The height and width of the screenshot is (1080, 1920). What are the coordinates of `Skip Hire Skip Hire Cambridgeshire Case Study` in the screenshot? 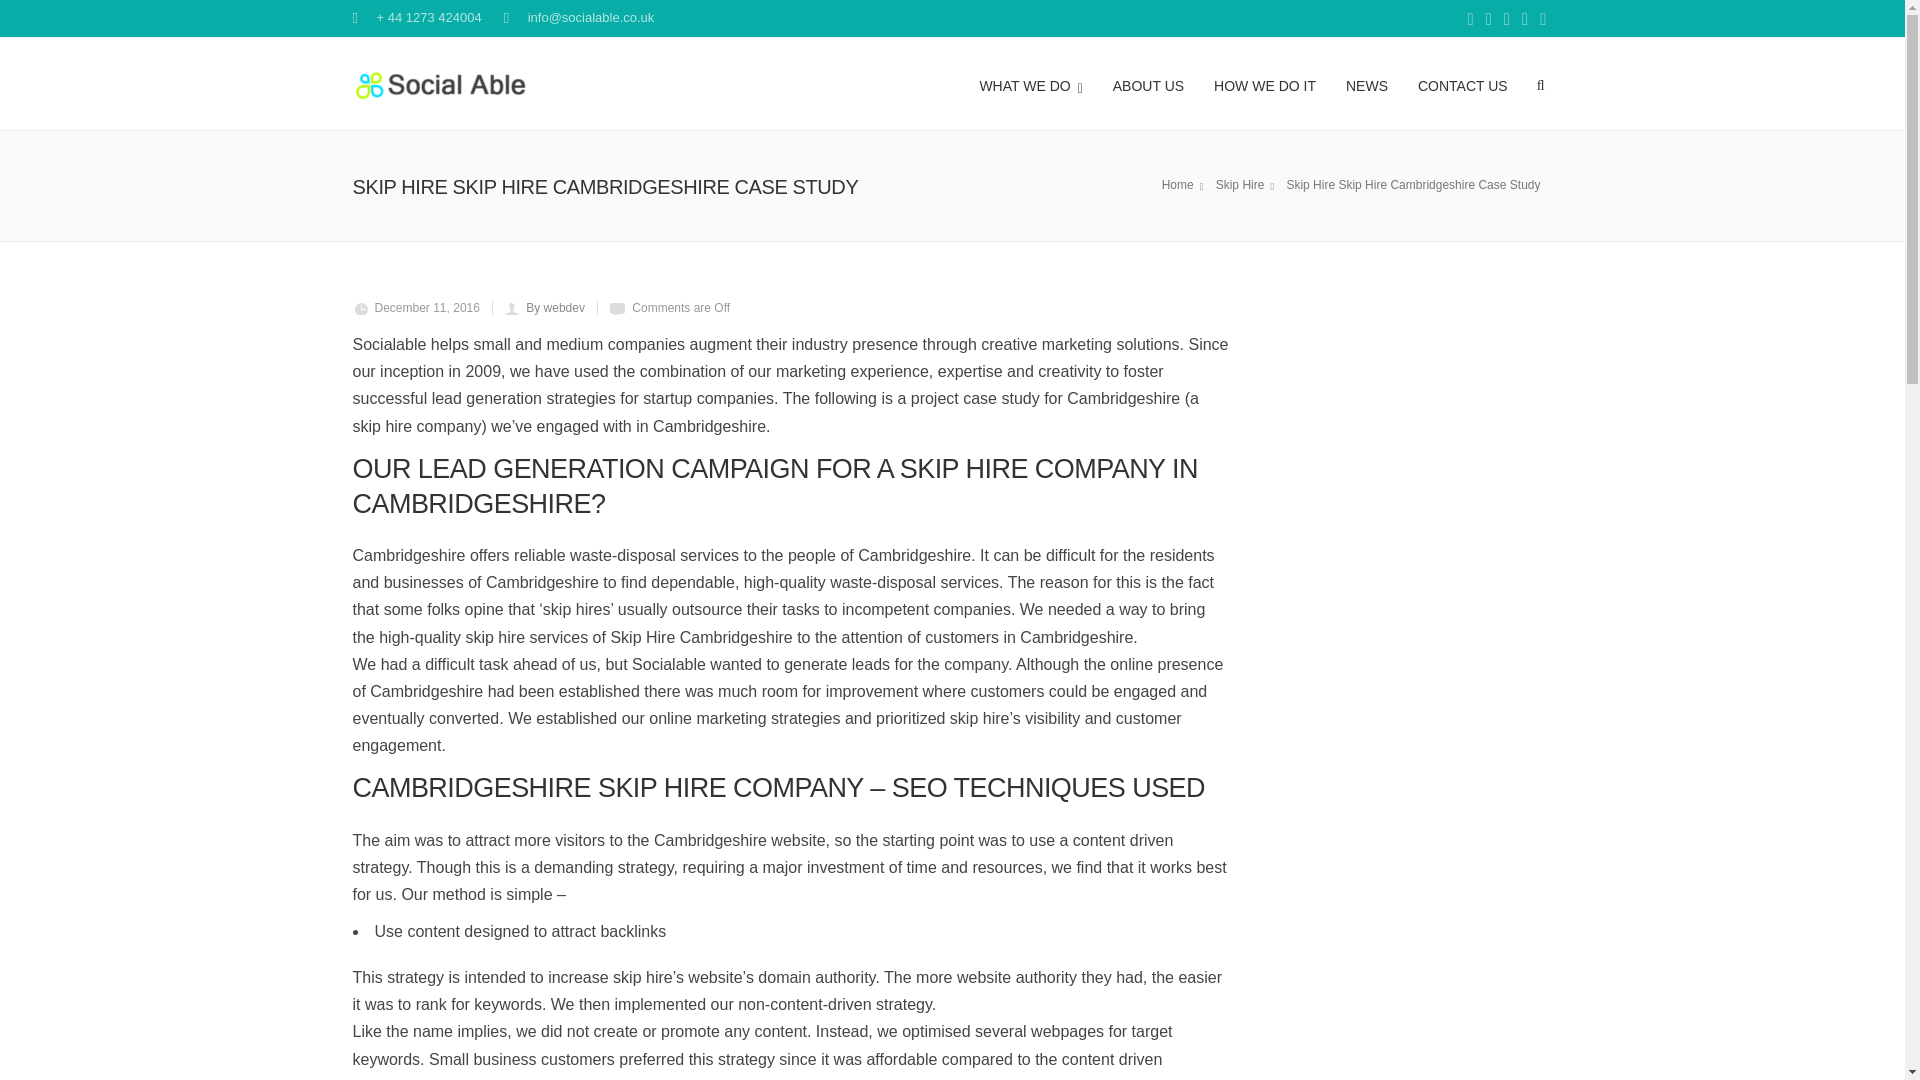 It's located at (1416, 184).